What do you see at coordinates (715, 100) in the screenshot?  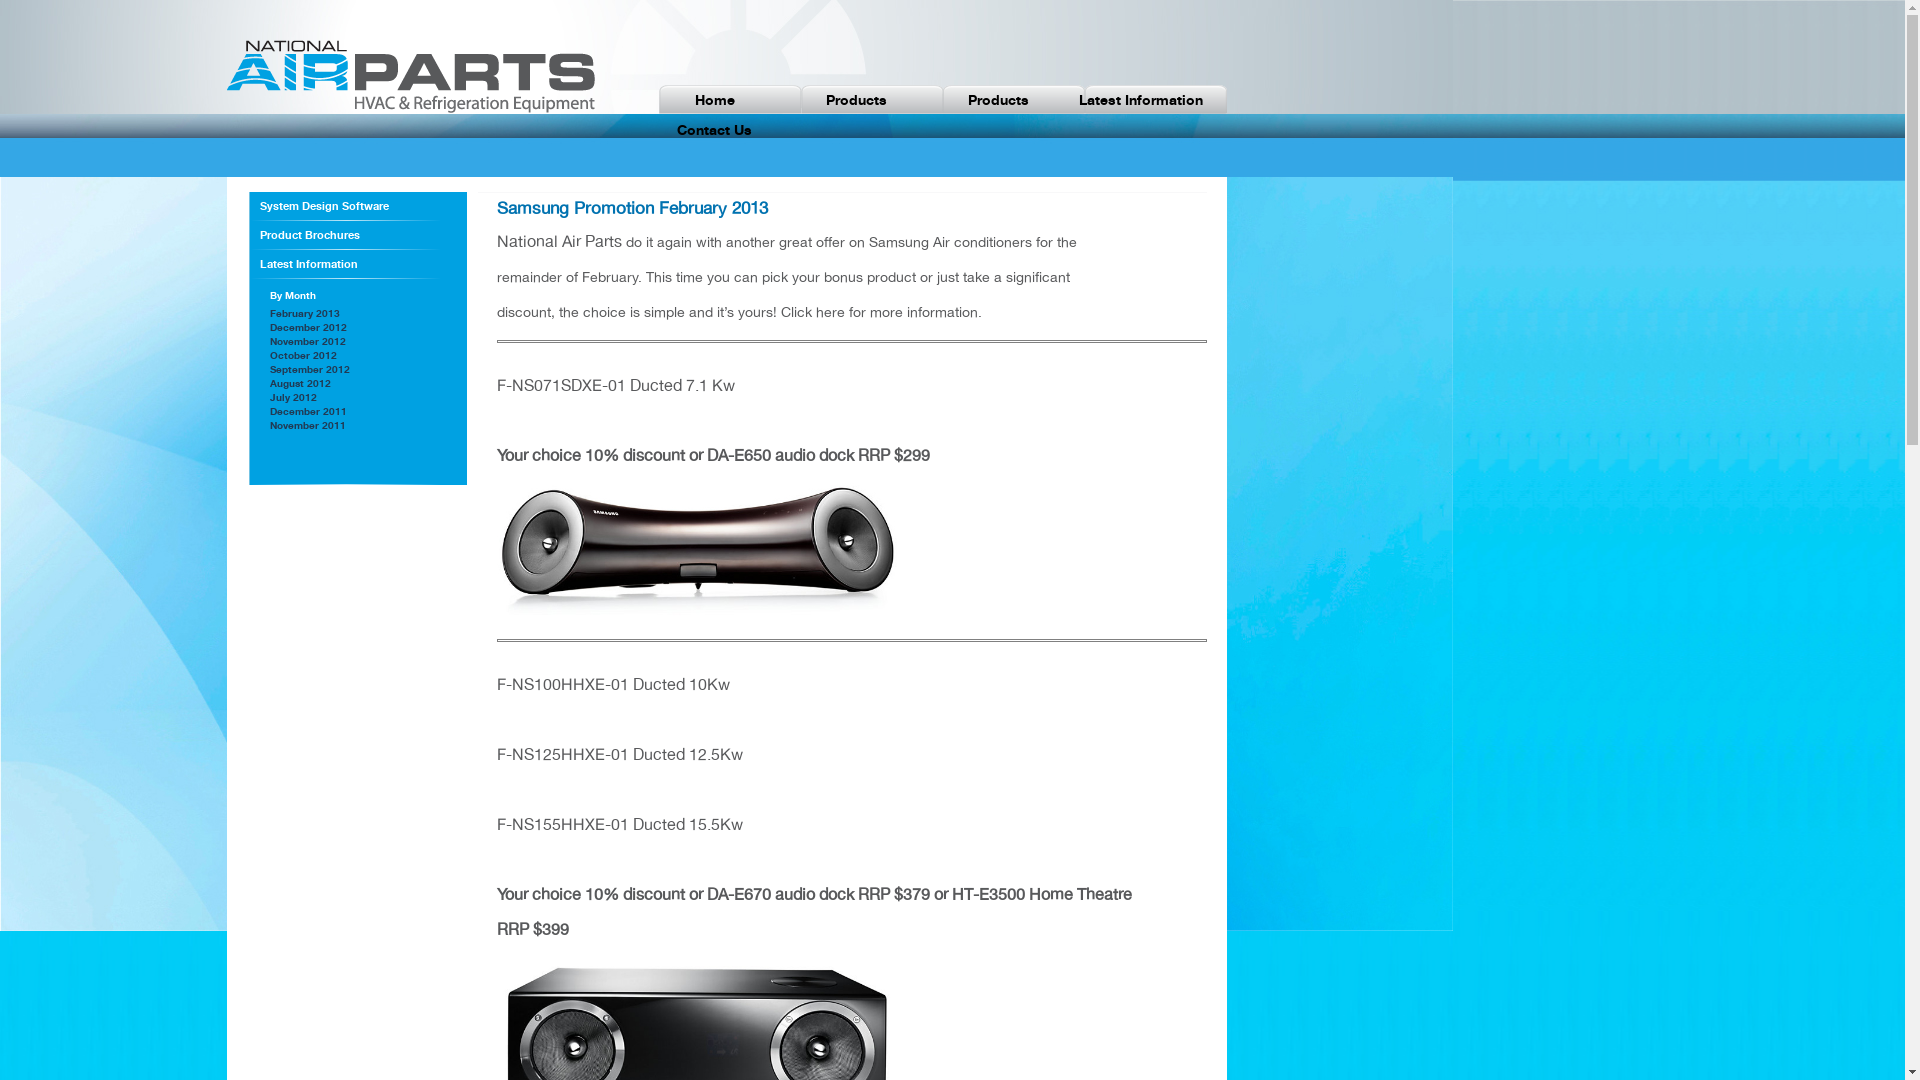 I see `Home` at bounding box center [715, 100].